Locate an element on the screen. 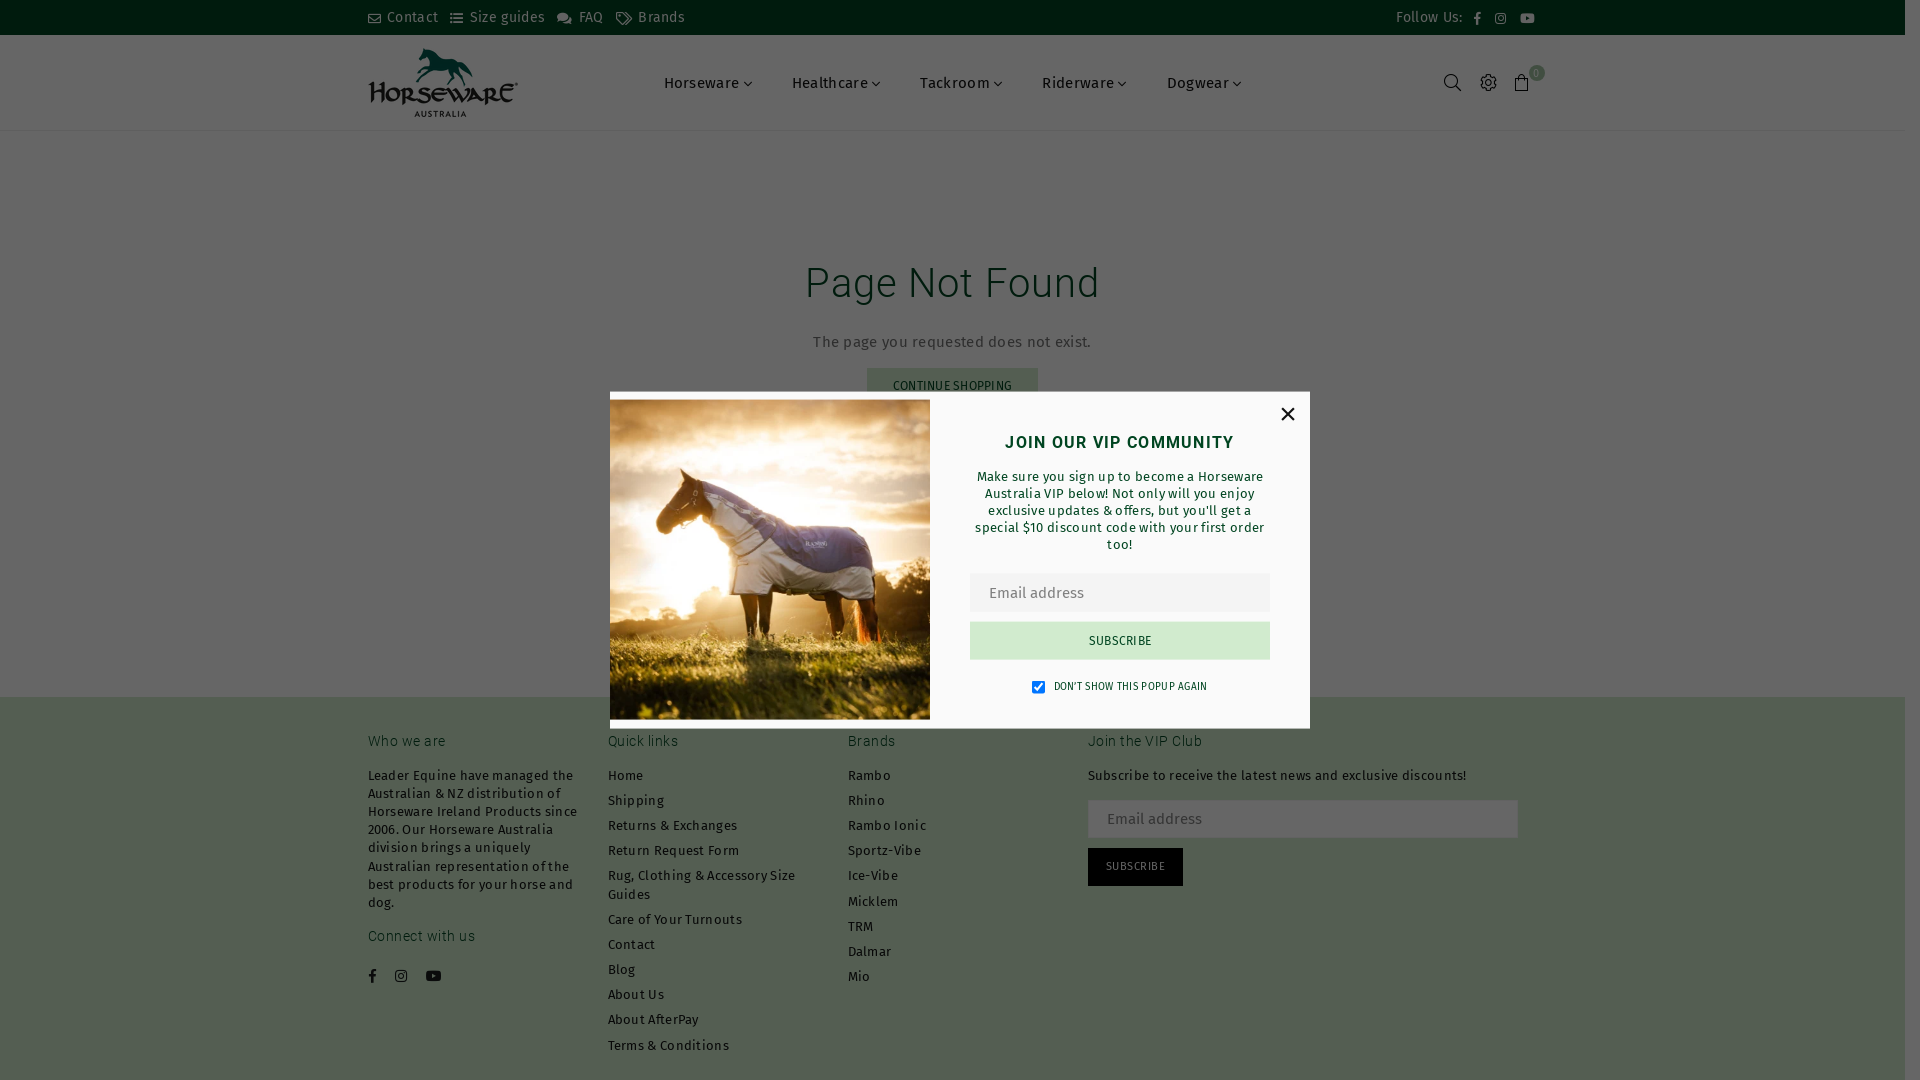 The width and height of the screenshot is (1920, 1080). Blog is located at coordinates (622, 970).